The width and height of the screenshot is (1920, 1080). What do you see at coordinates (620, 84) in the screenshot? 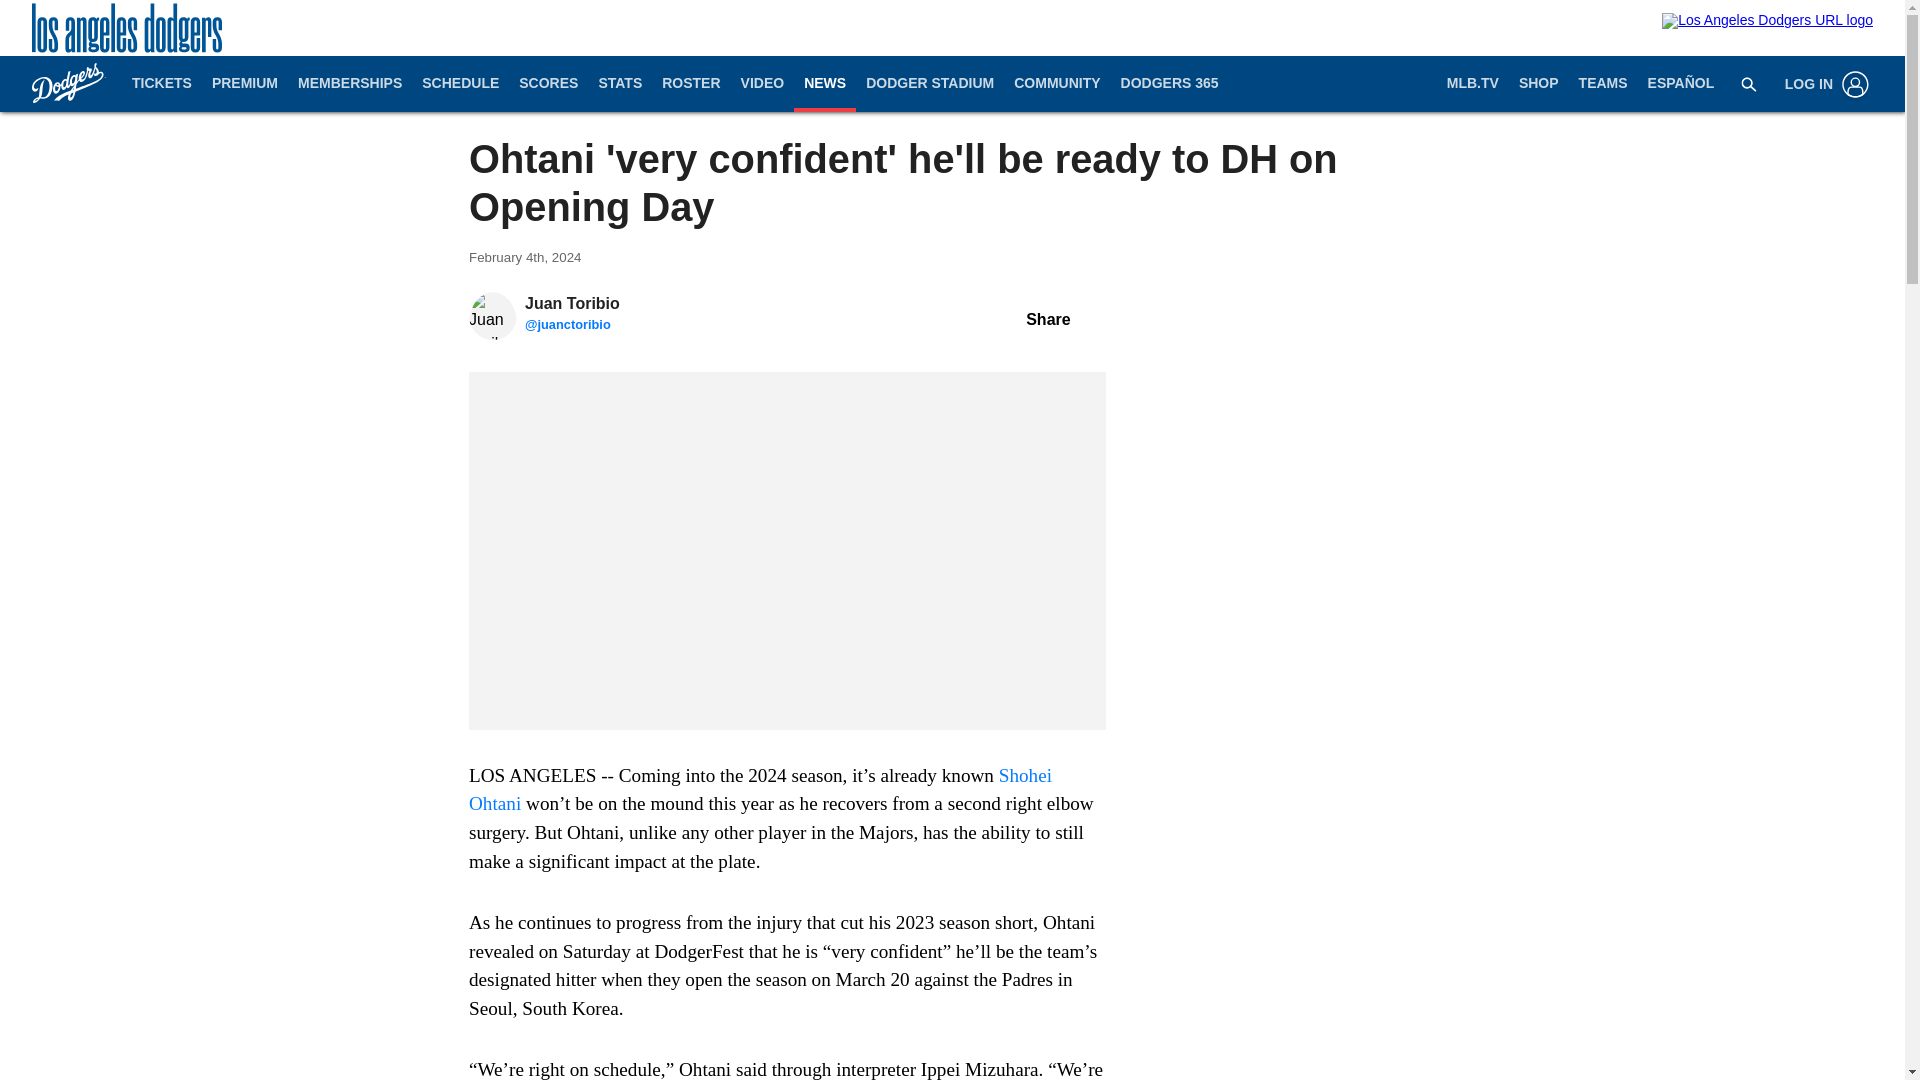
I see `STATS` at bounding box center [620, 84].